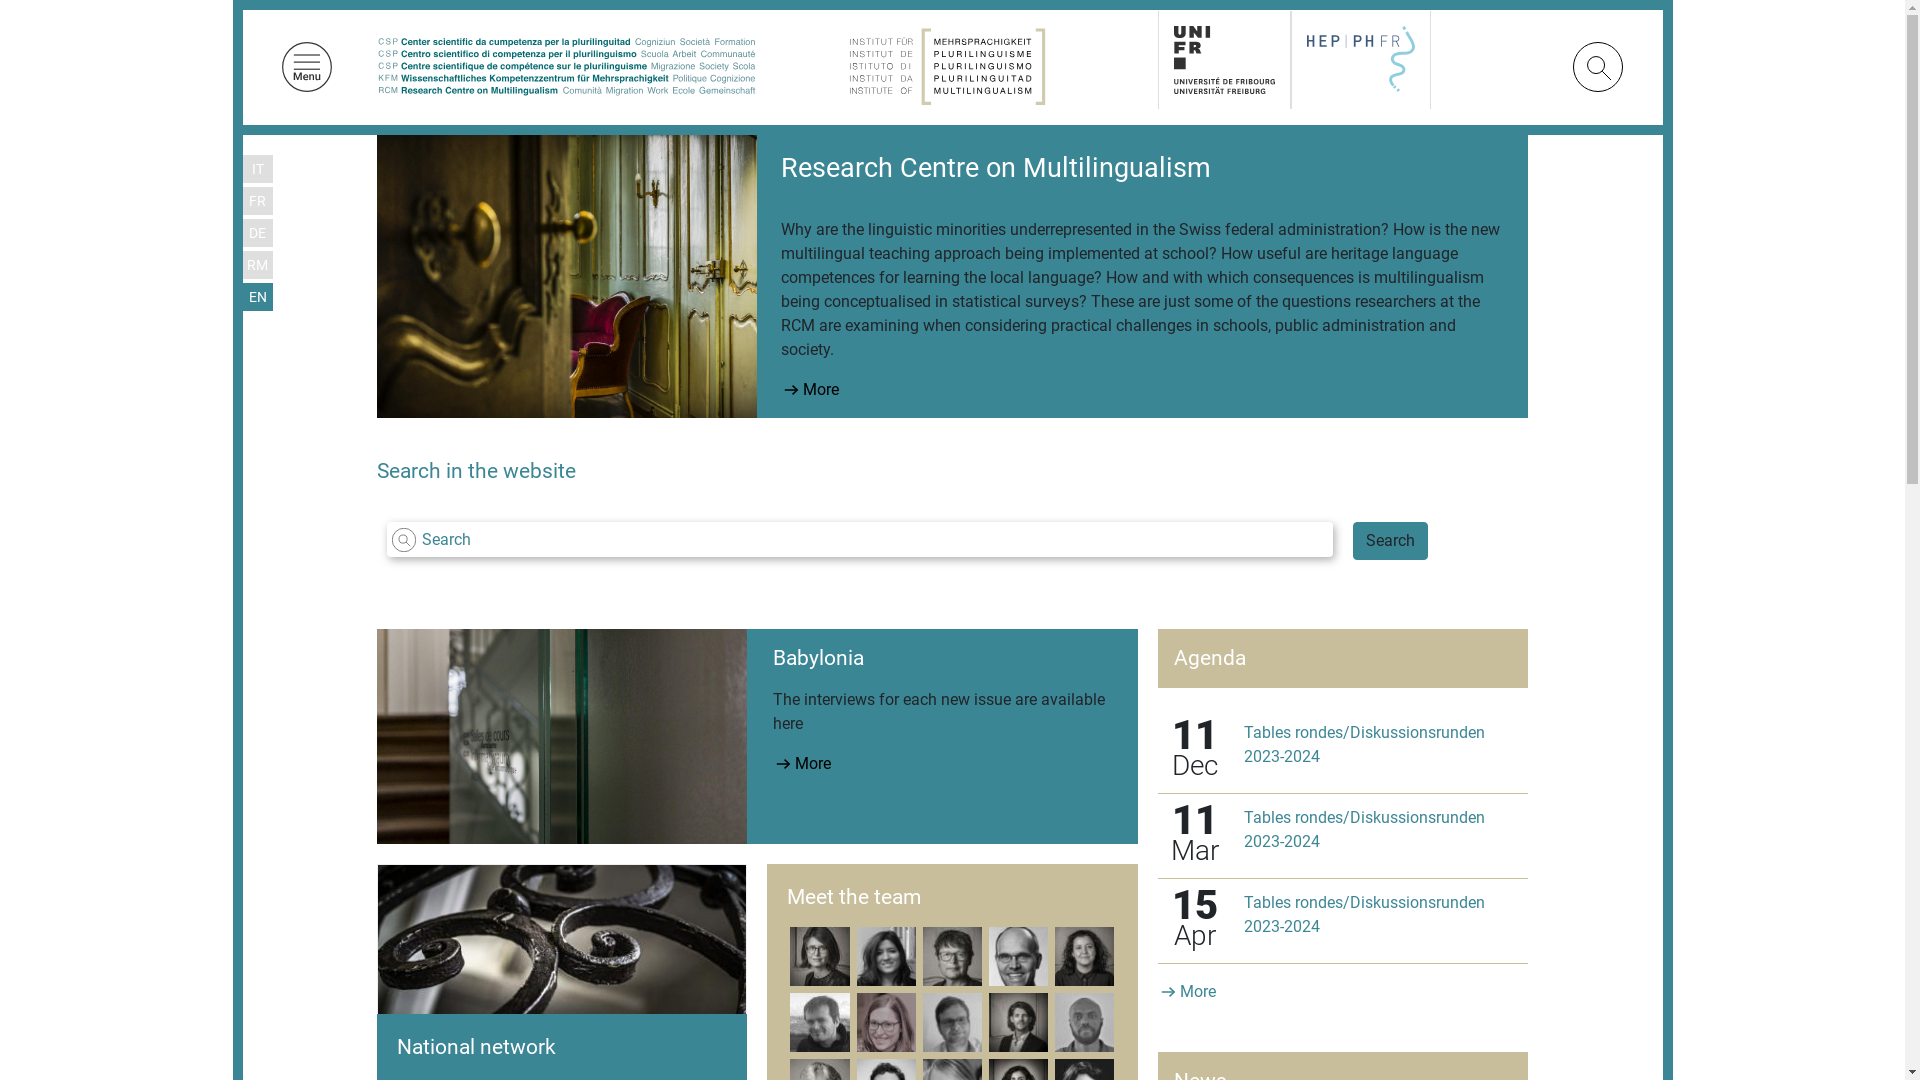 This screenshot has width=1920, height=1080. I want to click on 4, so click(1121, 819).